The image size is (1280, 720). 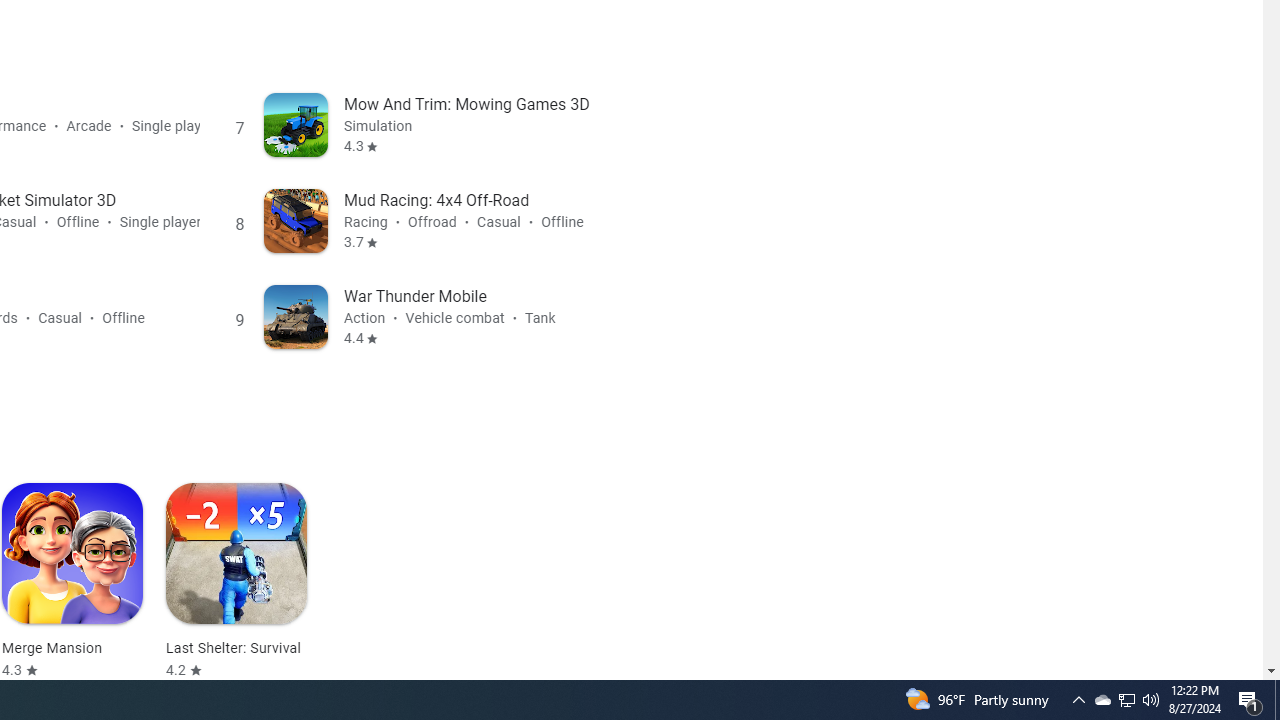 I want to click on Last Shelter: Survival Rated 4.2 stars out of five stars, so click(x=236, y=581).